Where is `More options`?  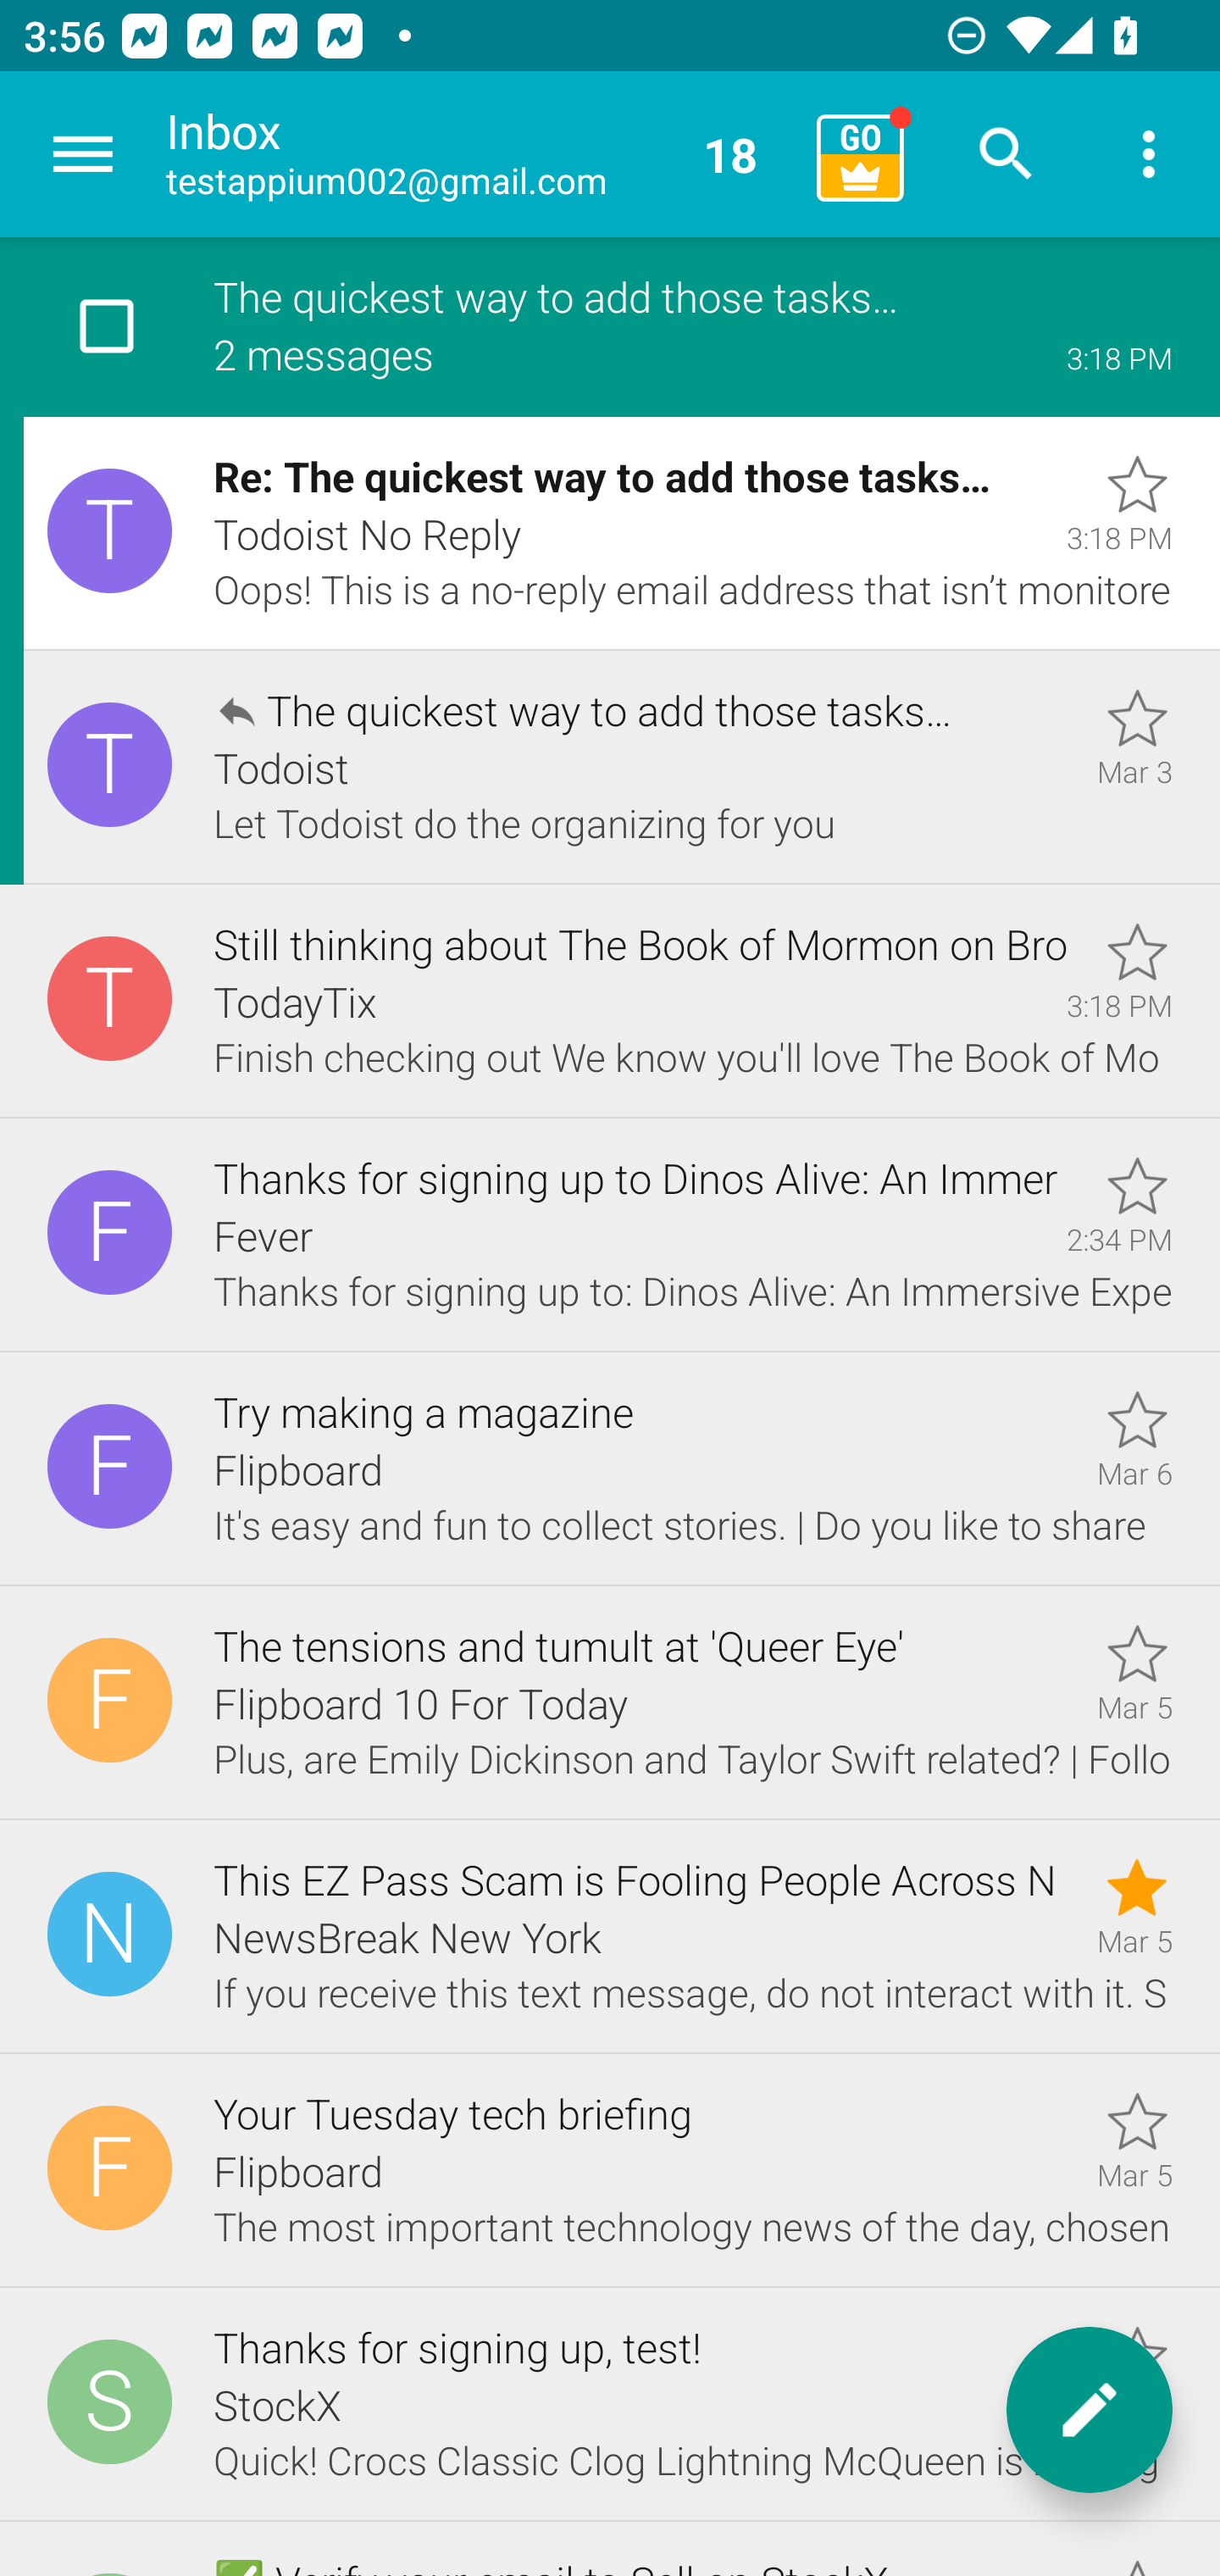
More options is located at coordinates (1149, 154).